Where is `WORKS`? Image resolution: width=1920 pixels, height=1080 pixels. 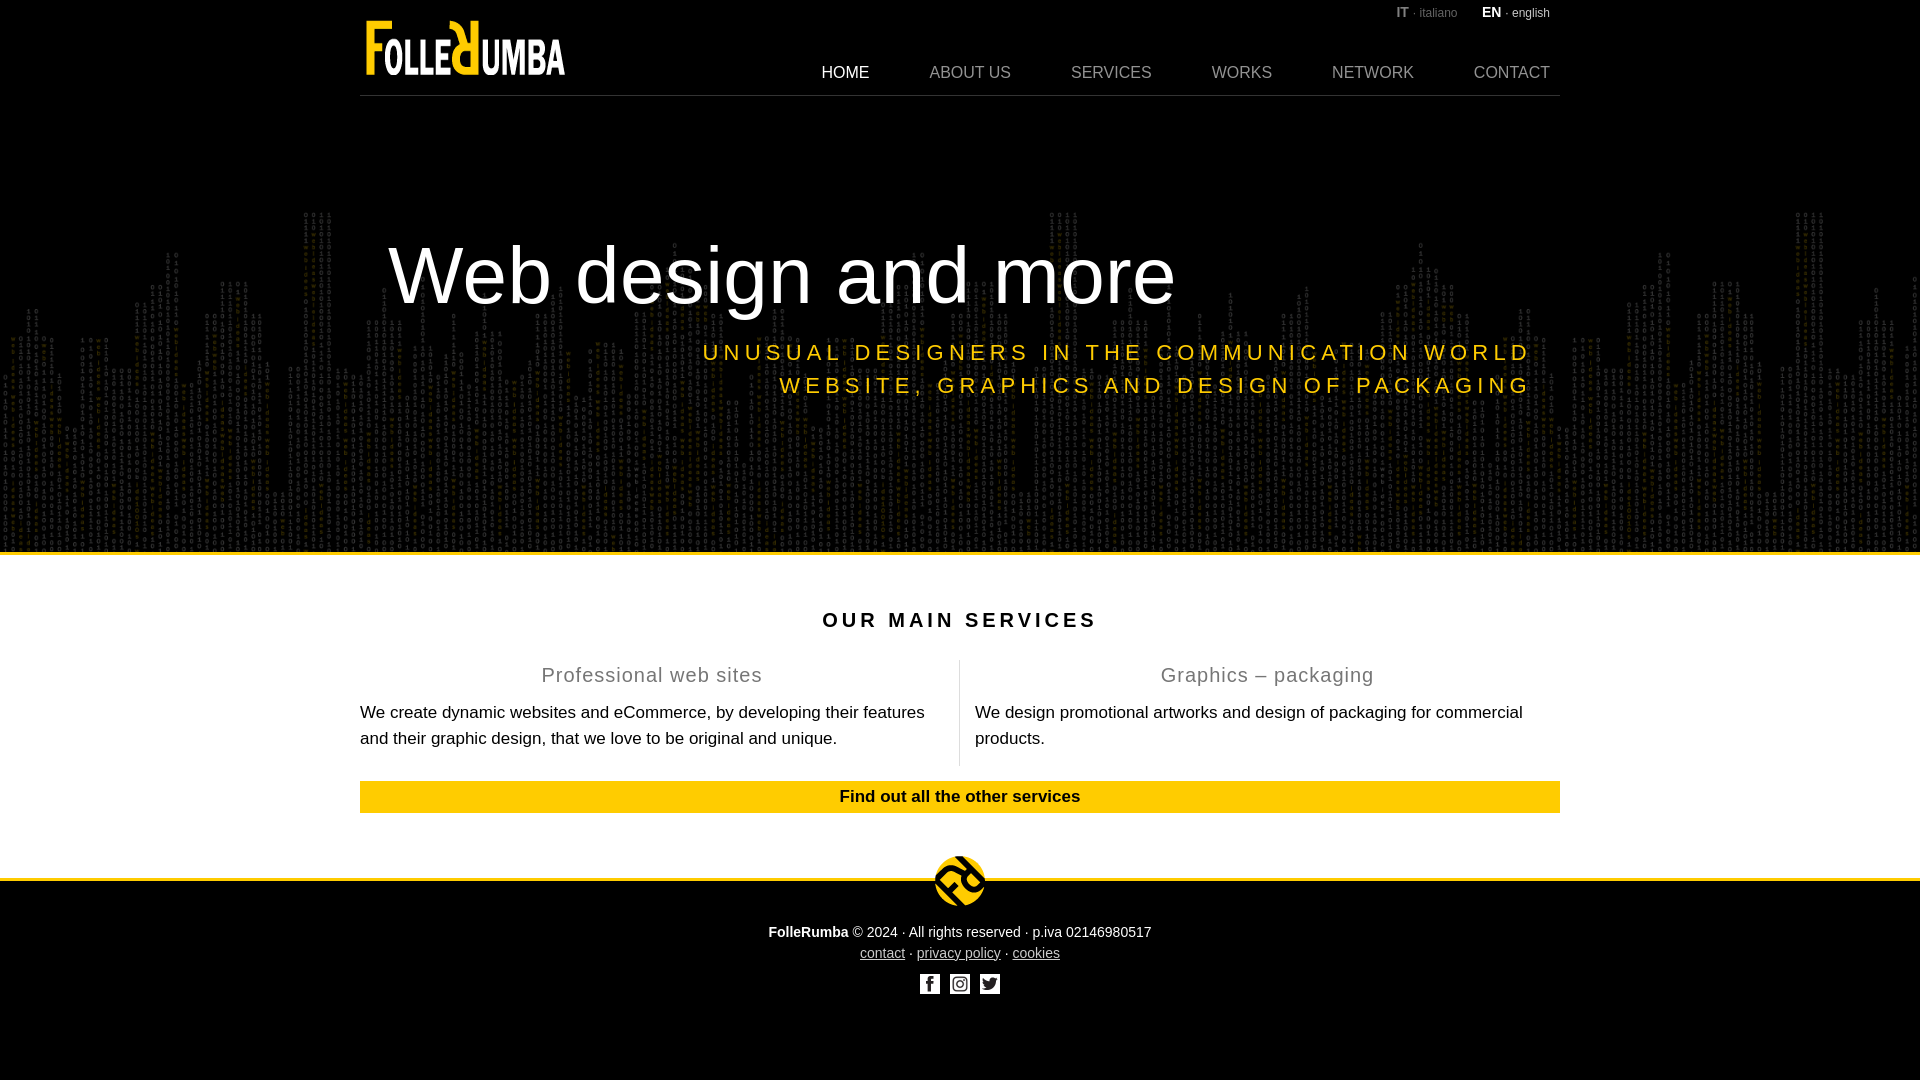 WORKS is located at coordinates (1242, 70).